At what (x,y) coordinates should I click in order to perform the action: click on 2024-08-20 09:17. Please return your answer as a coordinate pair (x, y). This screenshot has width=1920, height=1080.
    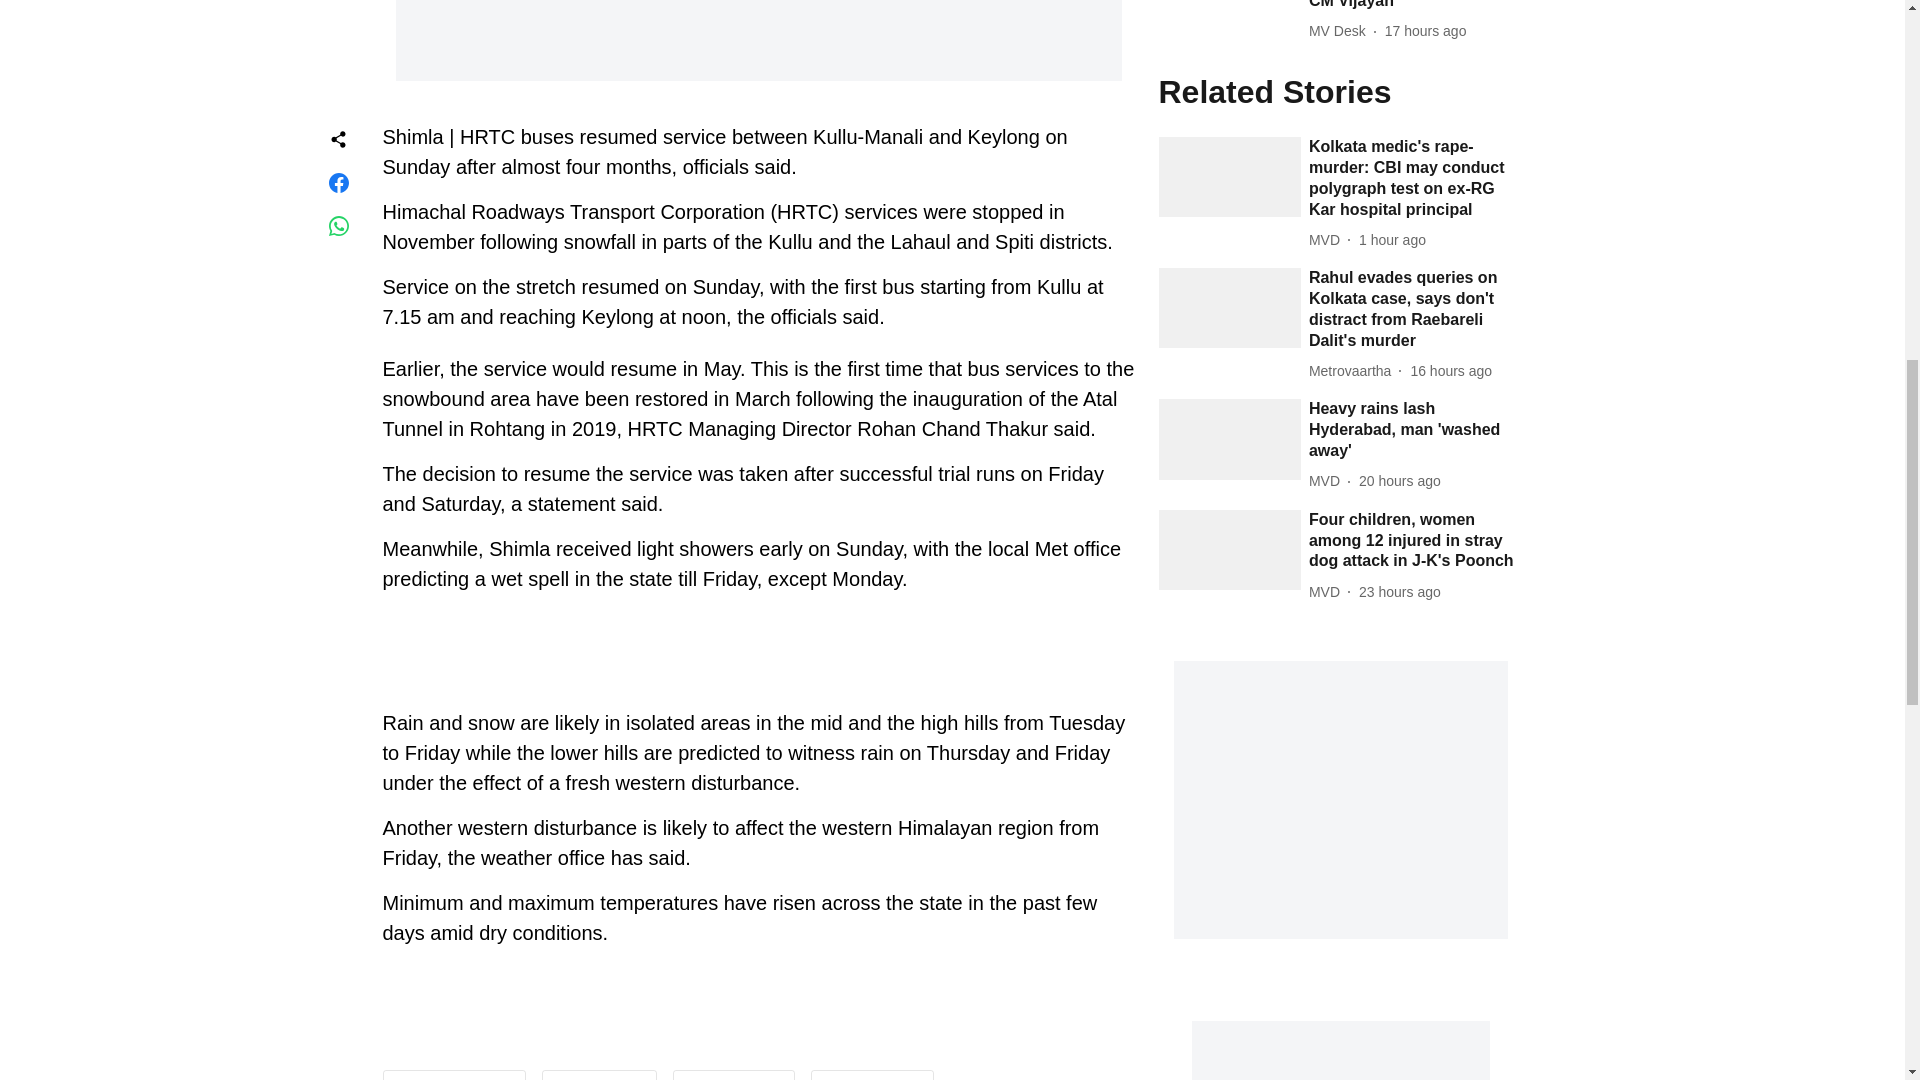
    Looking at the image, I should click on (1400, 481).